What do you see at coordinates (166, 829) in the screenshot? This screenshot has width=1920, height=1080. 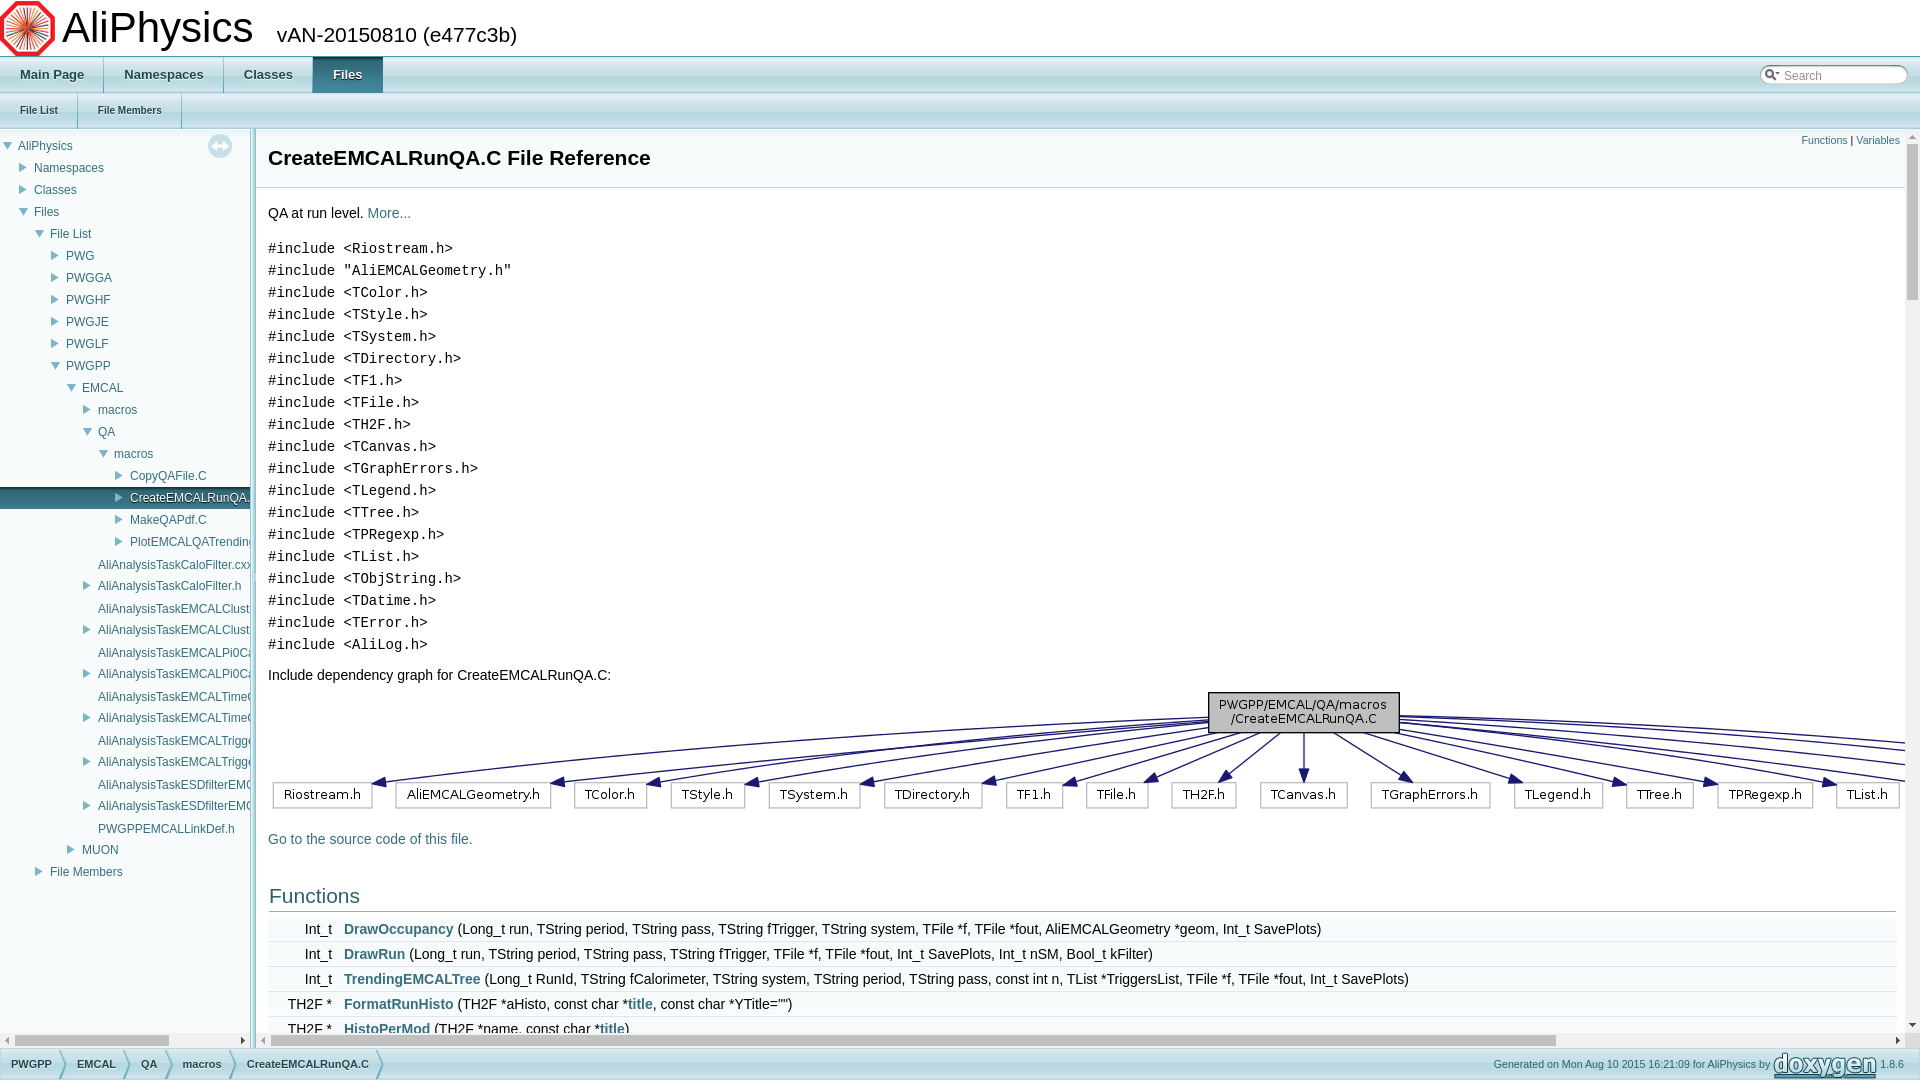 I see `PWGPPEMCALLinkDef.h` at bounding box center [166, 829].